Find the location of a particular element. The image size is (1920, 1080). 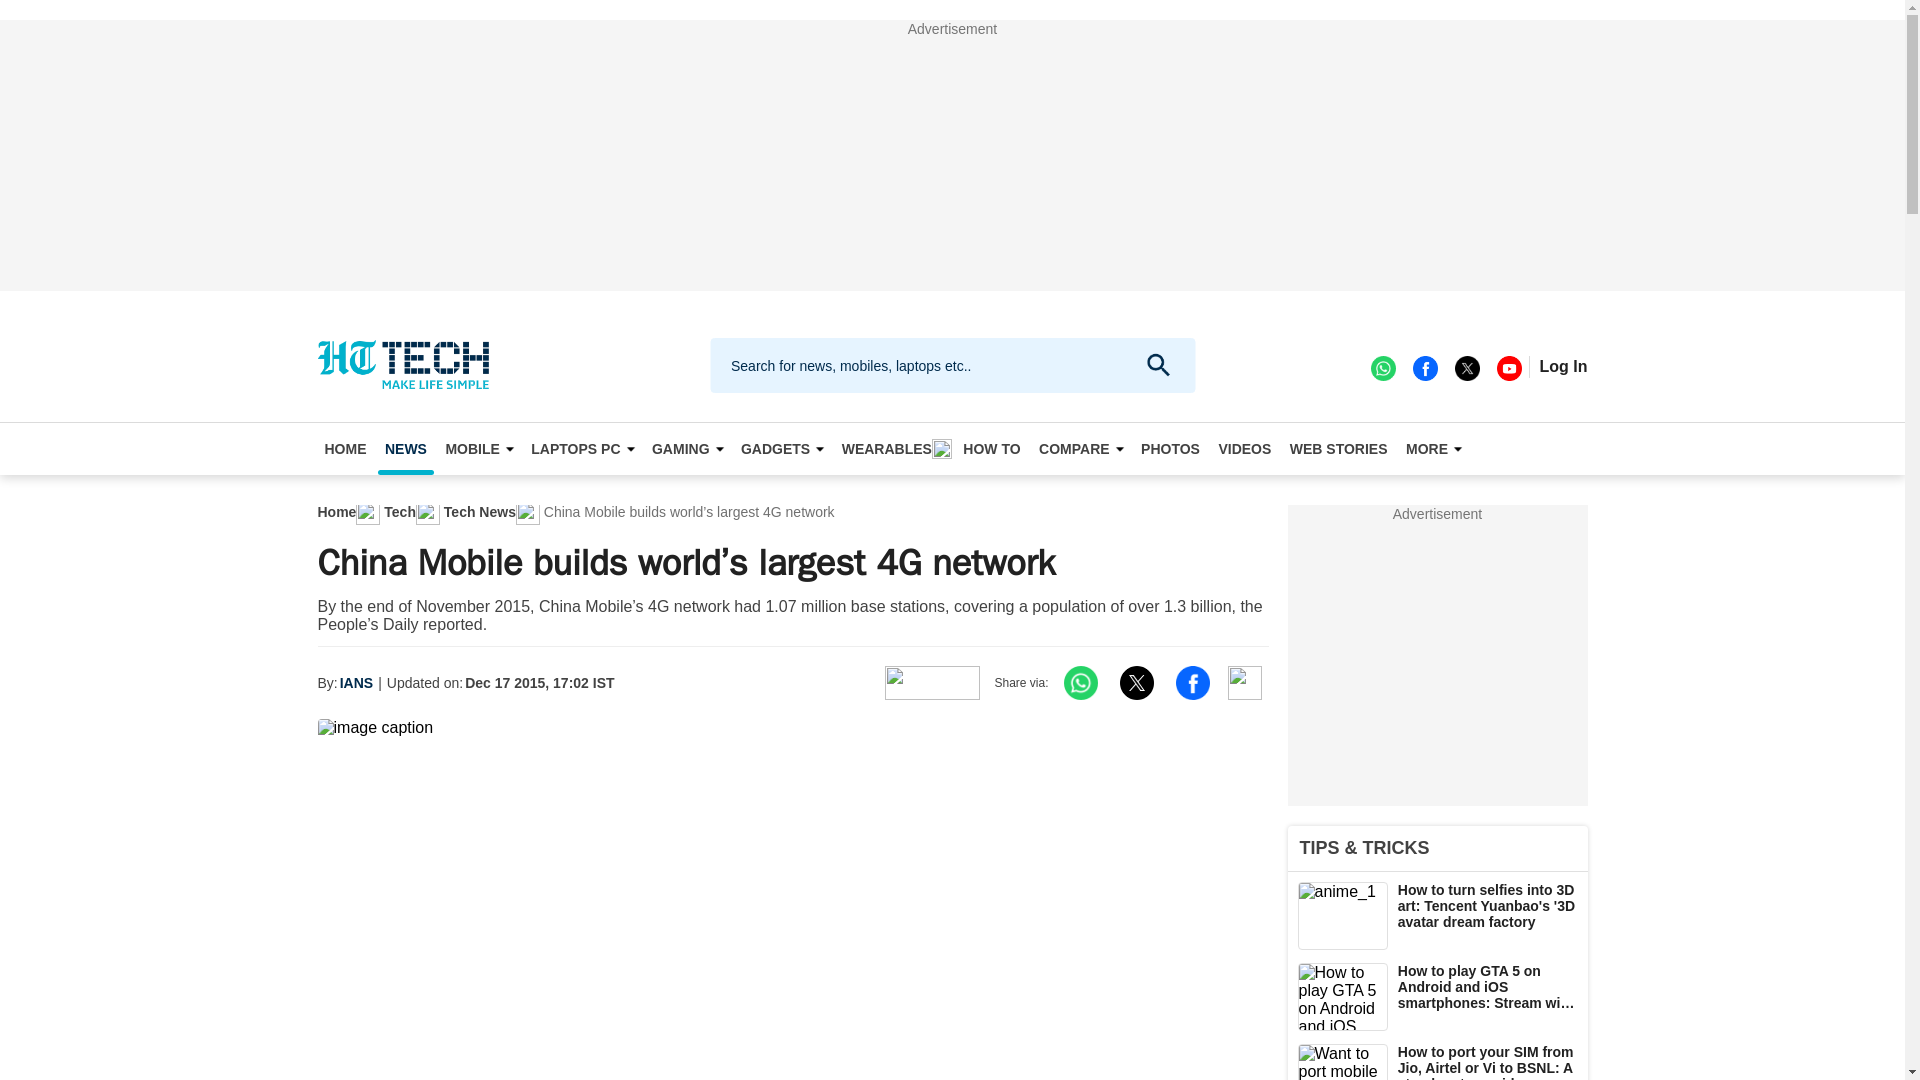

GAMING is located at coordinates (687, 449).